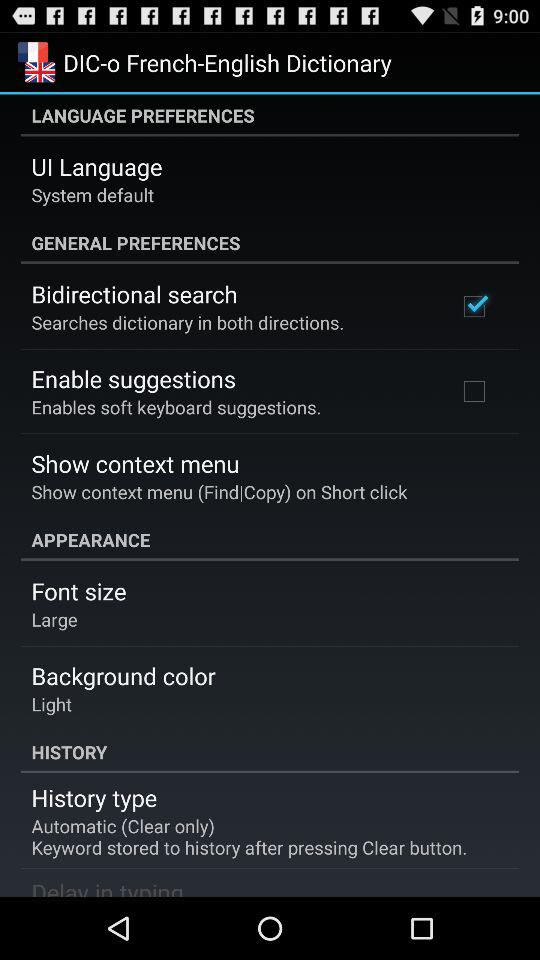 The image size is (540, 960). I want to click on open the icon below the enable suggestions item, so click(176, 406).